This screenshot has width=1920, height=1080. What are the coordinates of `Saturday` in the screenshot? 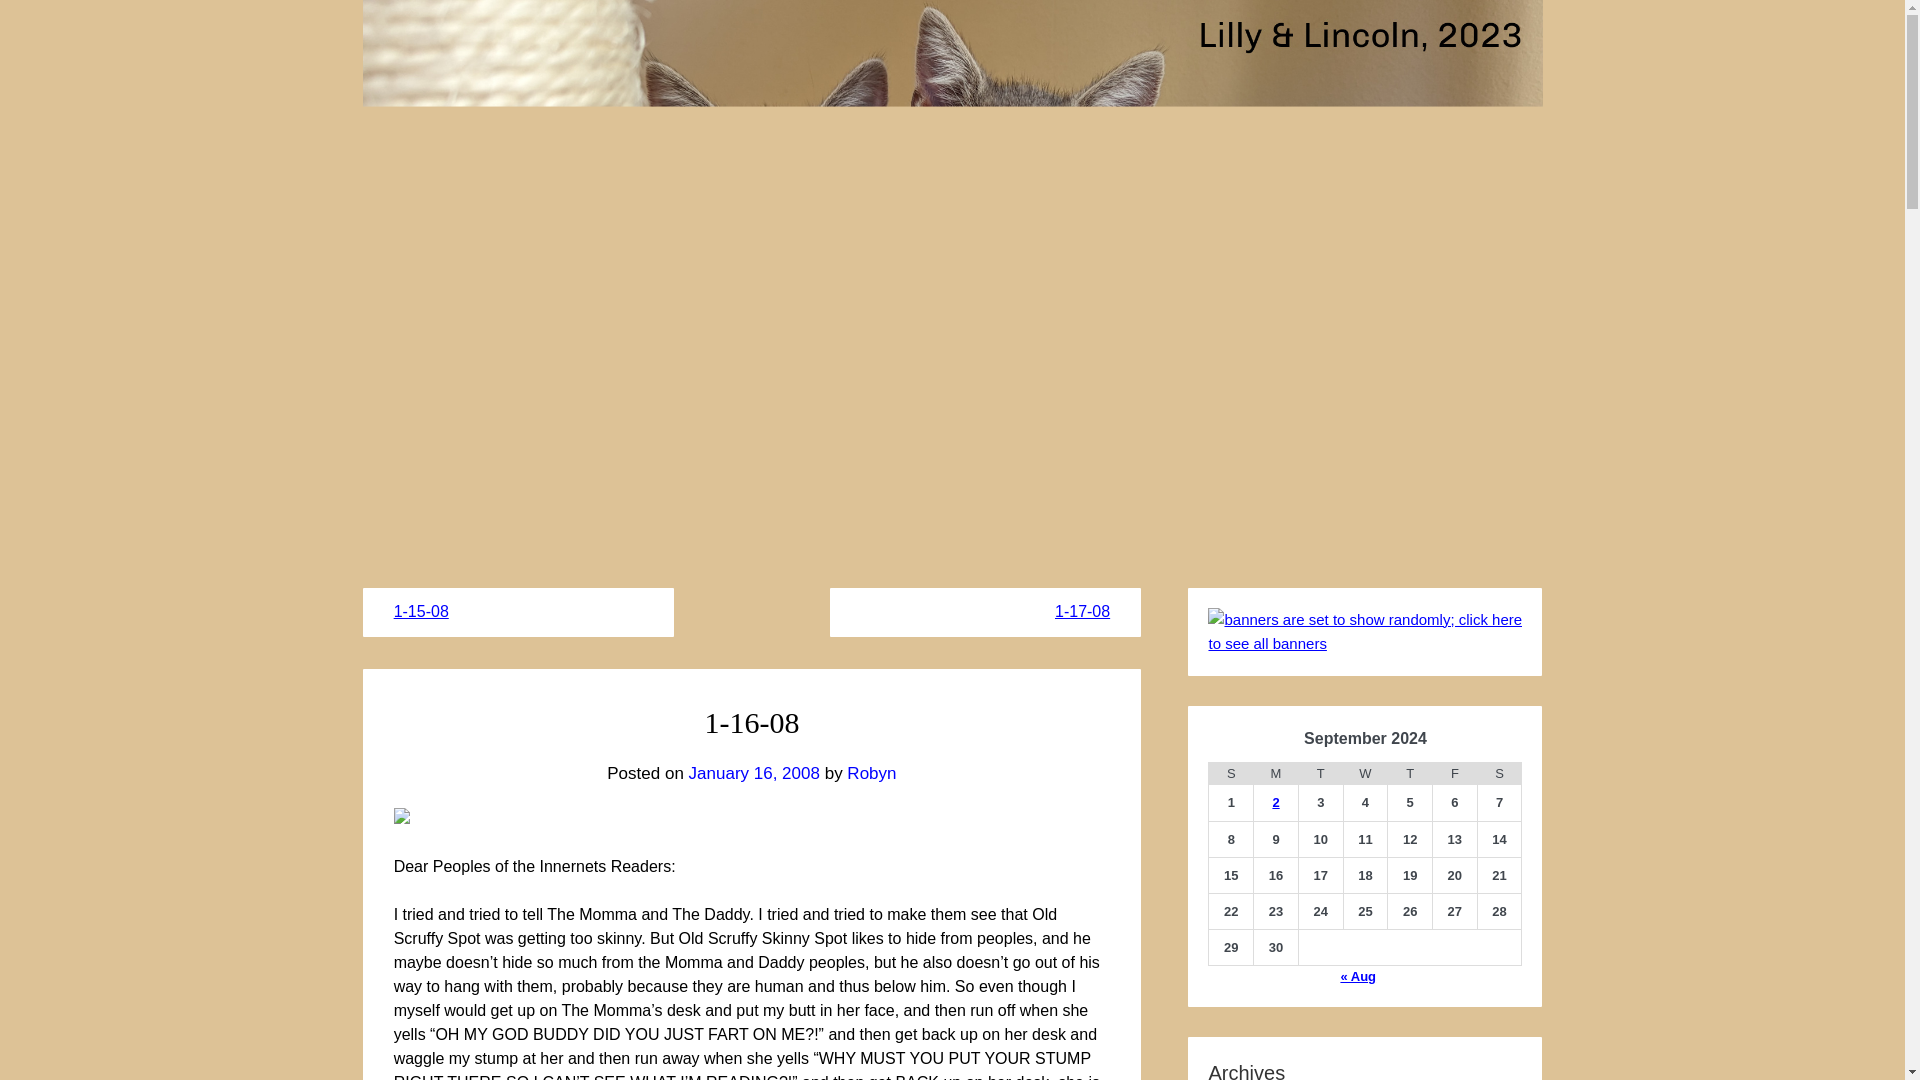 It's located at (1499, 774).